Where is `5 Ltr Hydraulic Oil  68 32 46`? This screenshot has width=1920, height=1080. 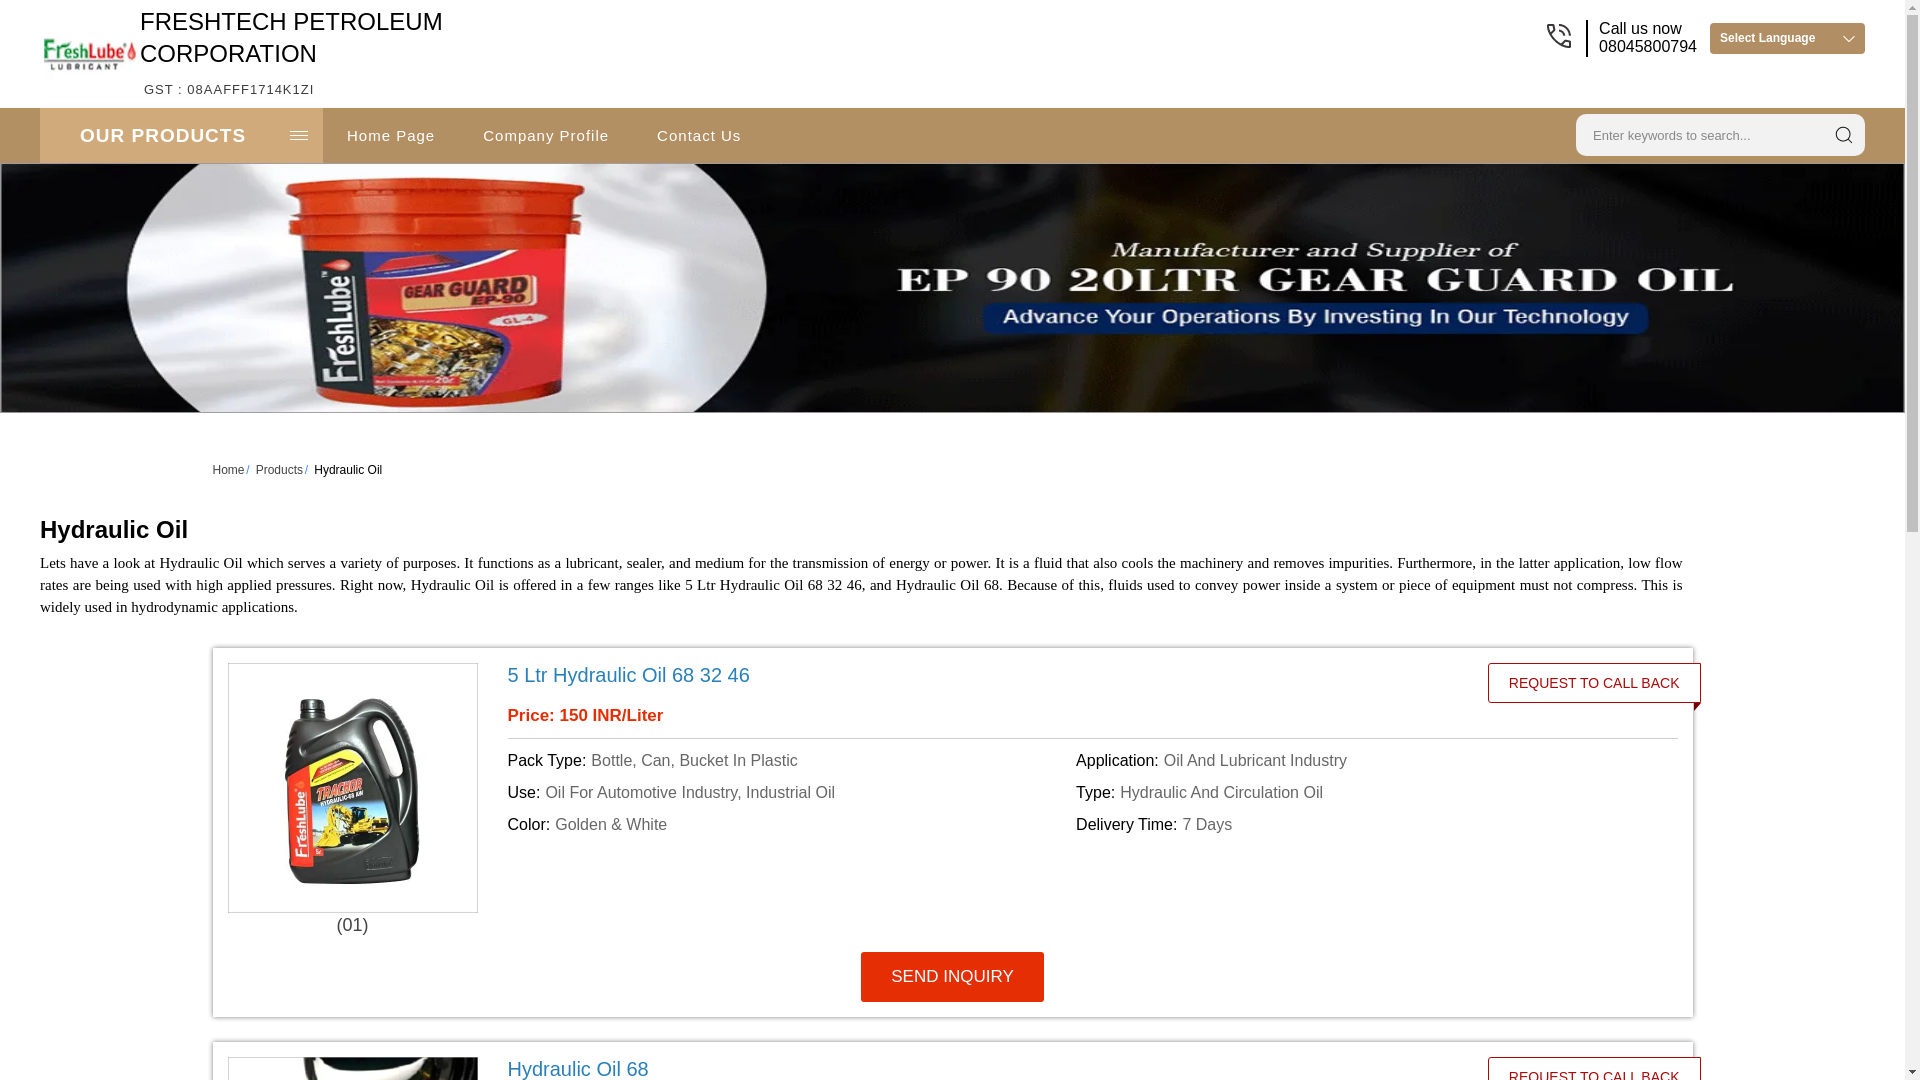 5 Ltr Hydraulic Oil  68 32 46 is located at coordinates (292, 53).